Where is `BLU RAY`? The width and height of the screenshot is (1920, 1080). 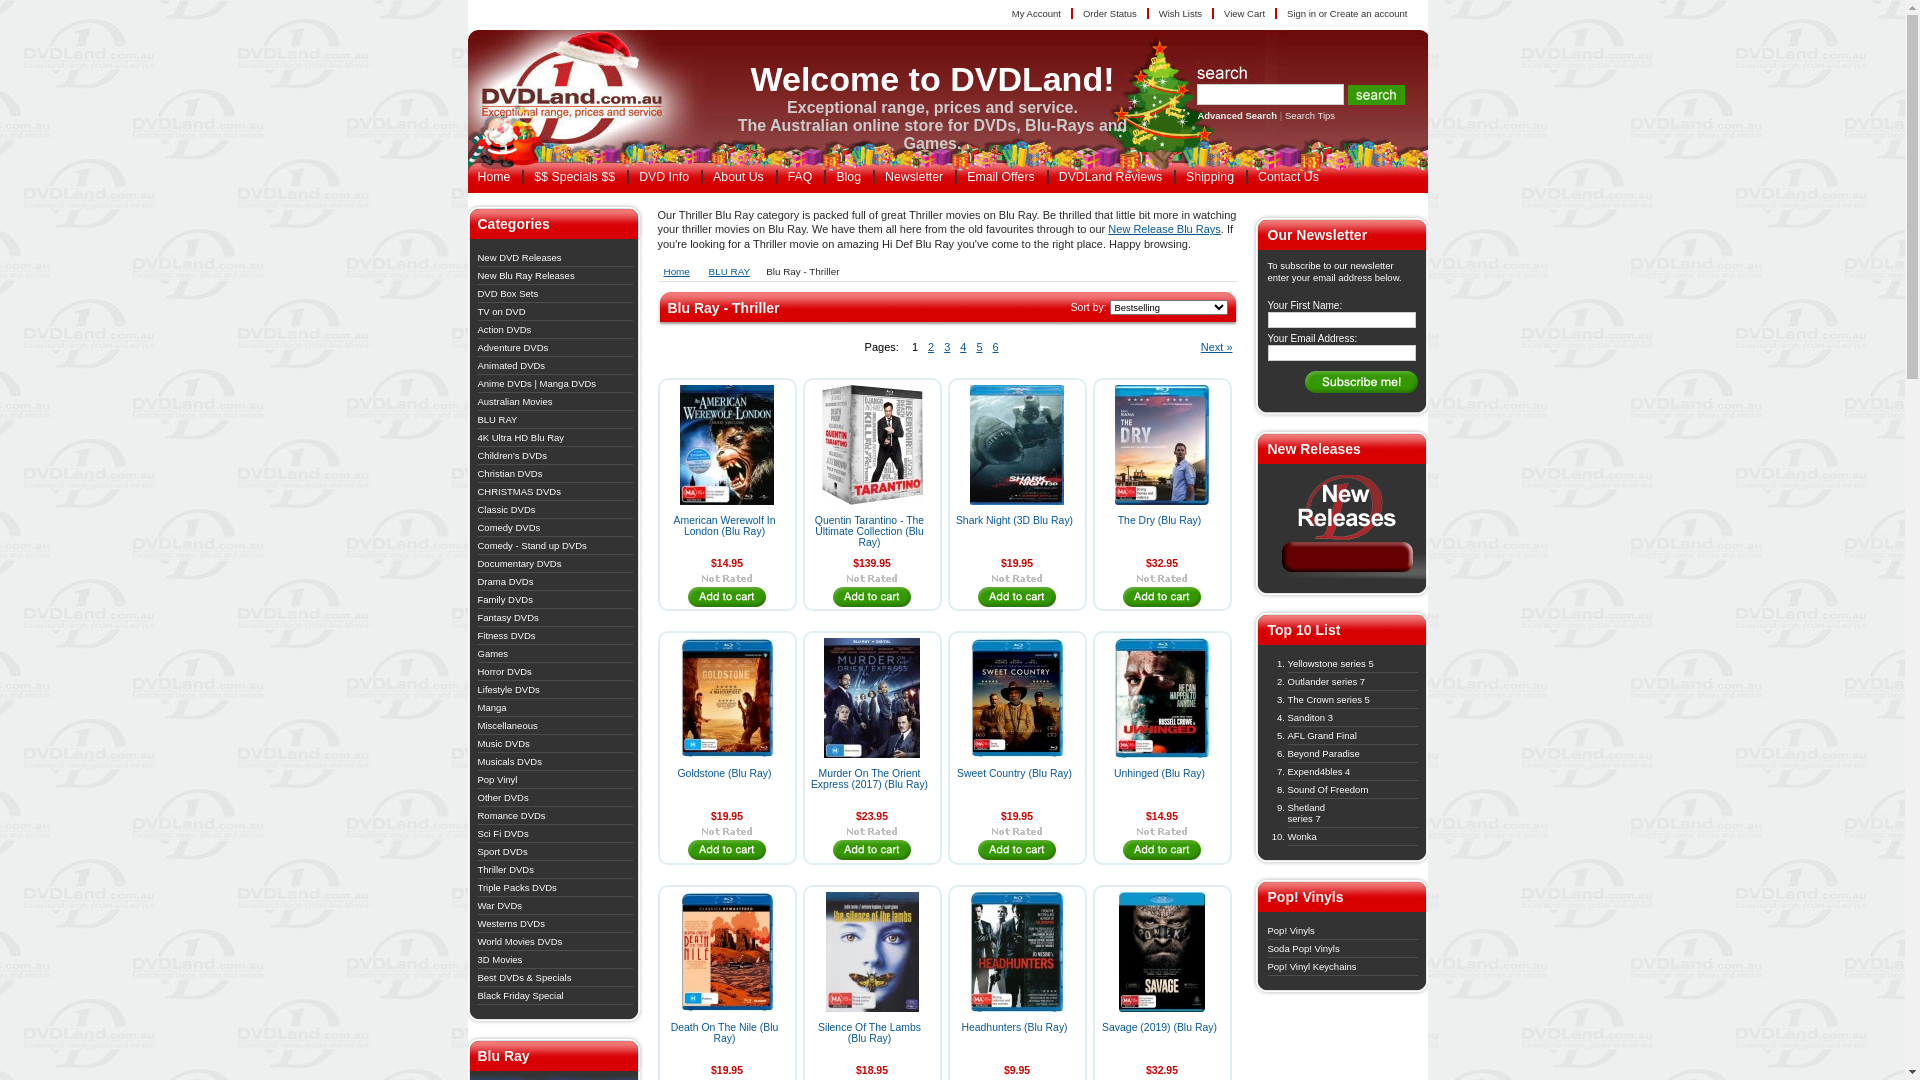 BLU RAY is located at coordinates (498, 420).